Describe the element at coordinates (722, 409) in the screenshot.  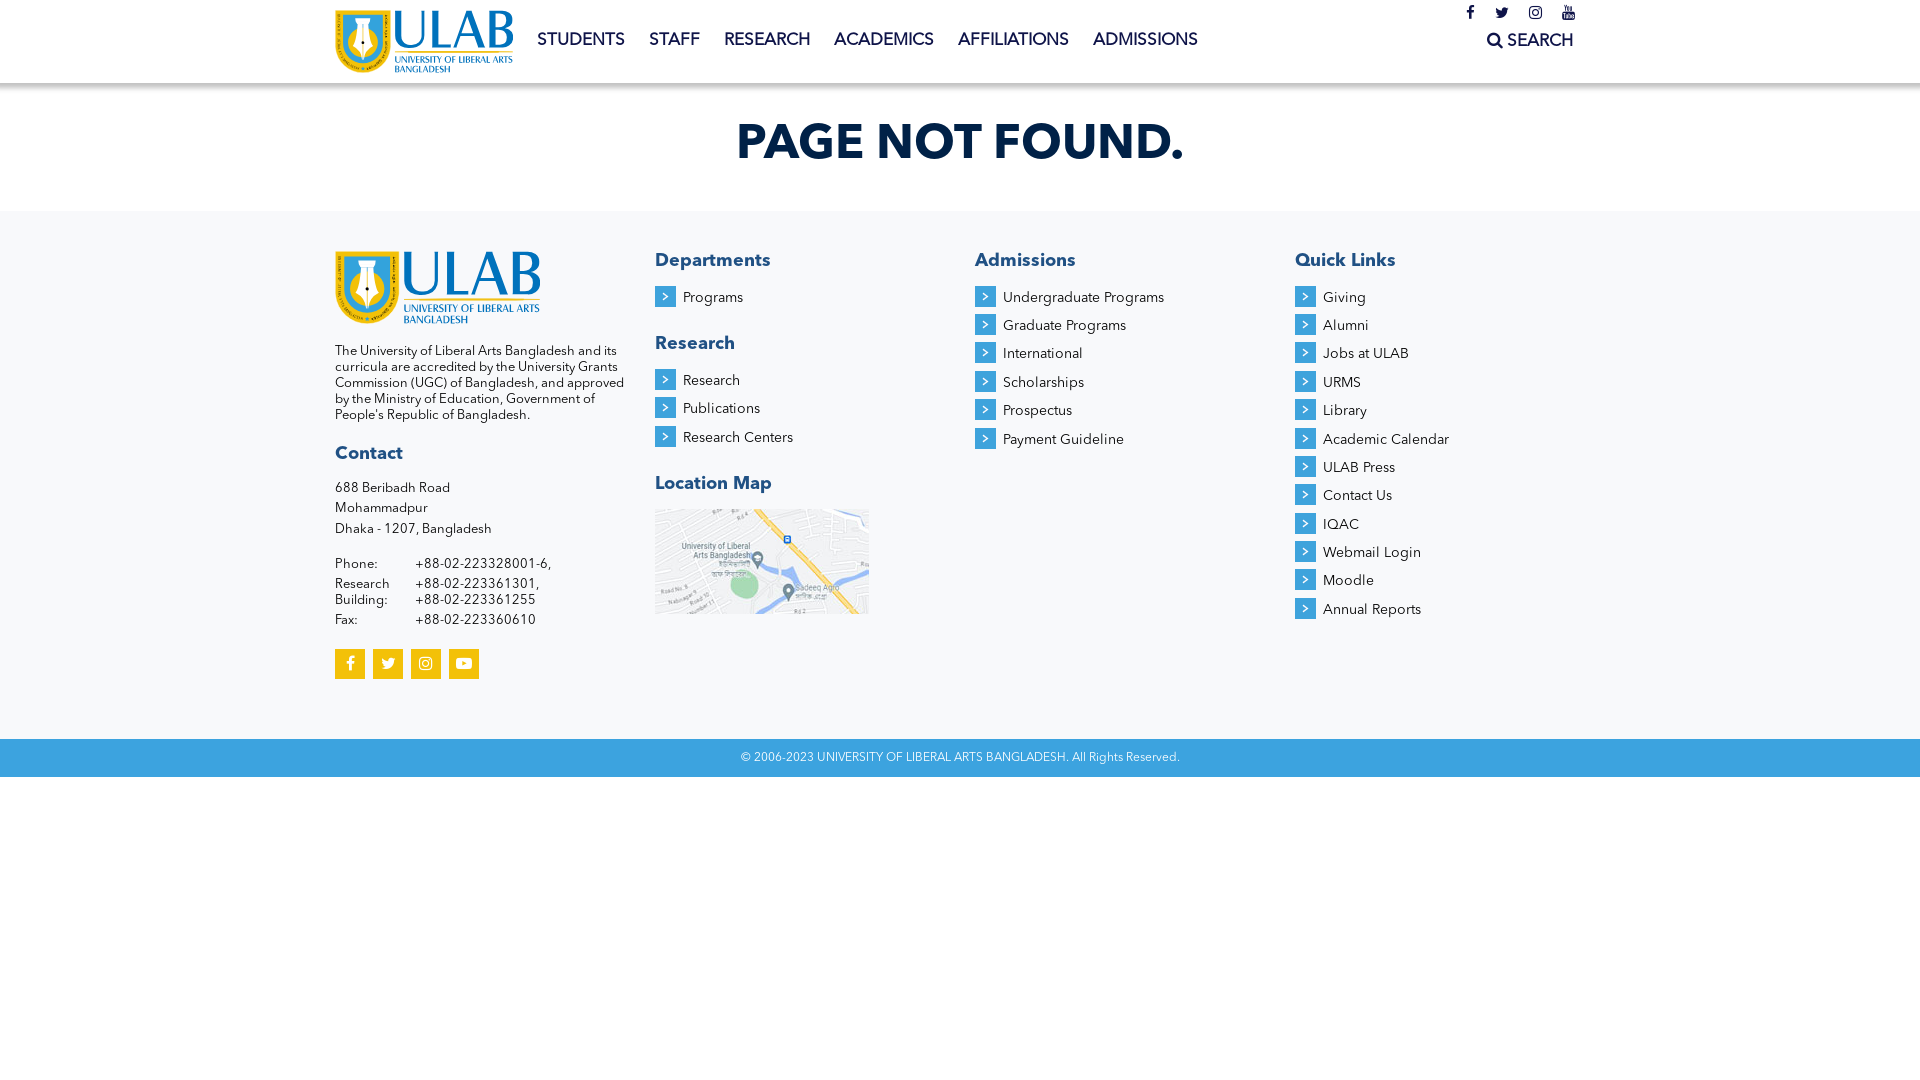
I see `Publications` at that location.